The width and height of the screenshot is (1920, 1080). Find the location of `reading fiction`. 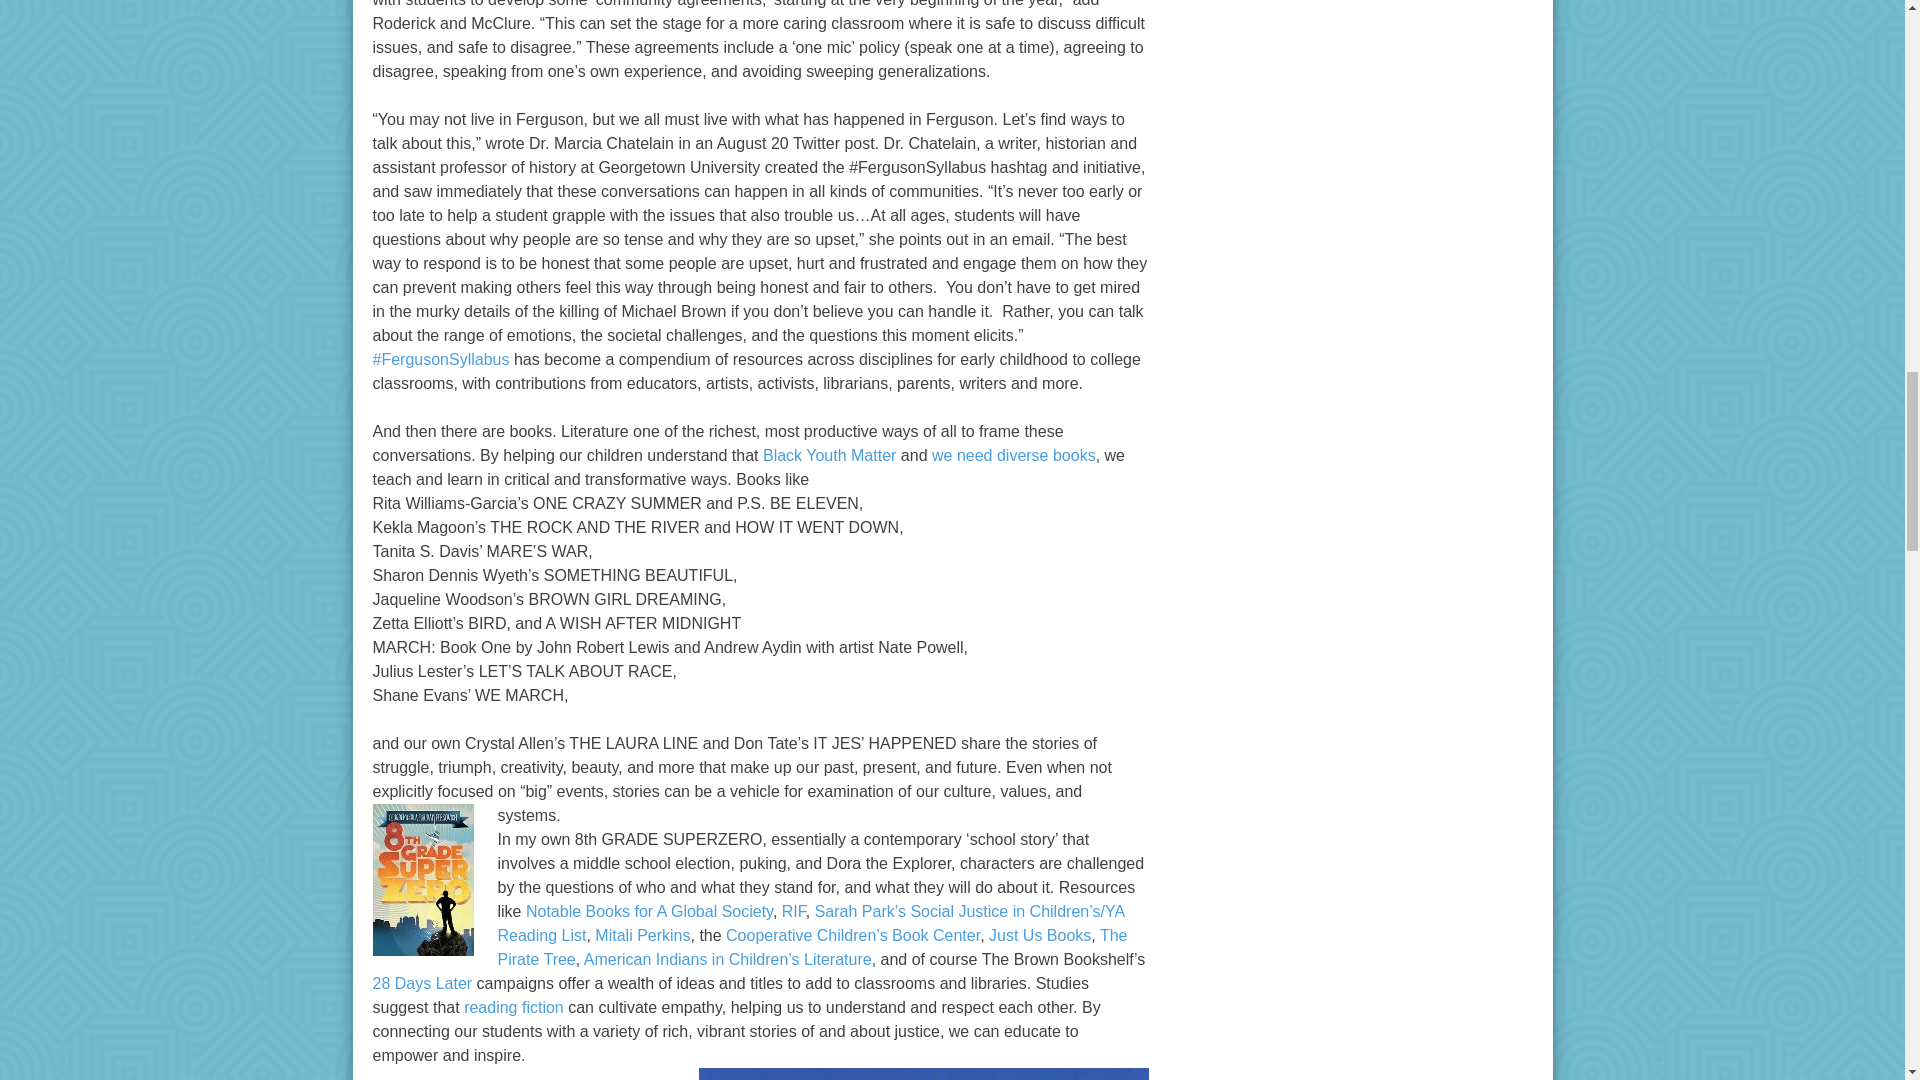

reading fiction is located at coordinates (514, 1008).